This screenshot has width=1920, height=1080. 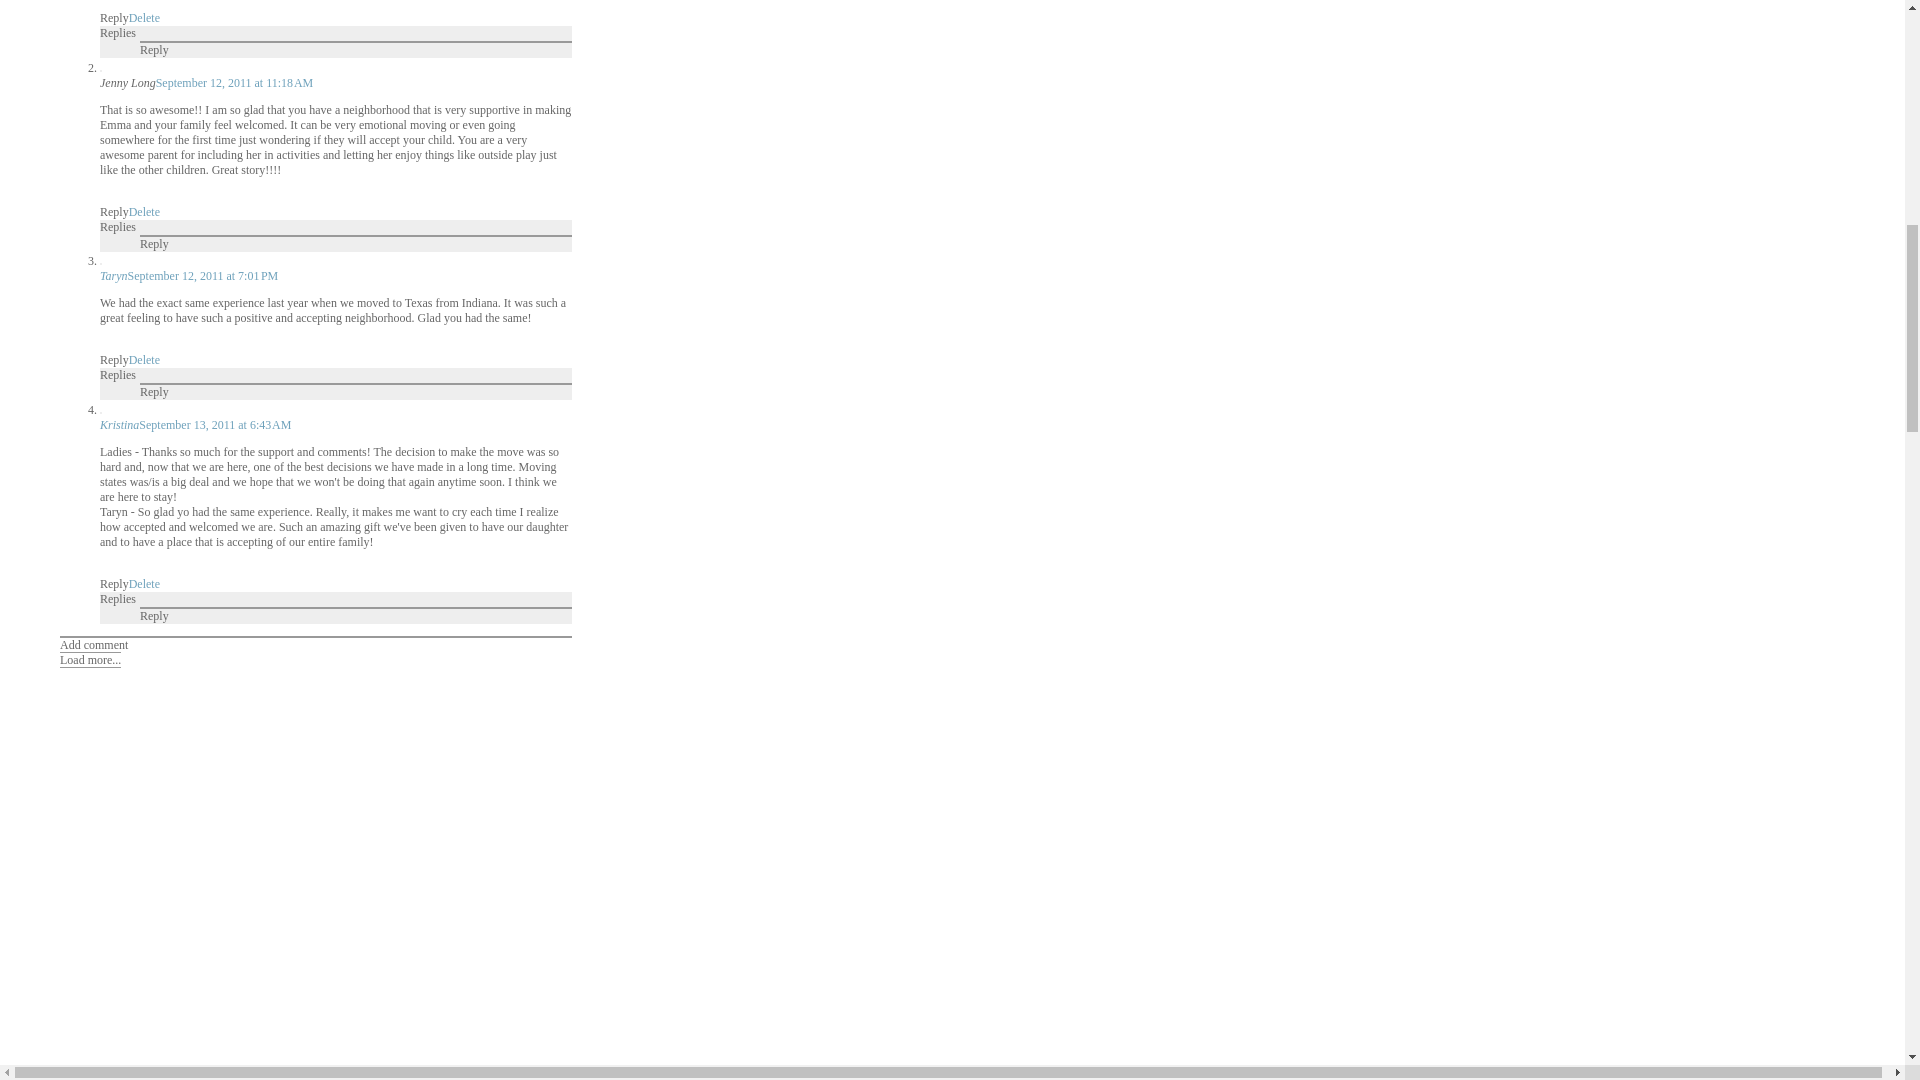 What do you see at coordinates (118, 424) in the screenshot?
I see `Kristina` at bounding box center [118, 424].